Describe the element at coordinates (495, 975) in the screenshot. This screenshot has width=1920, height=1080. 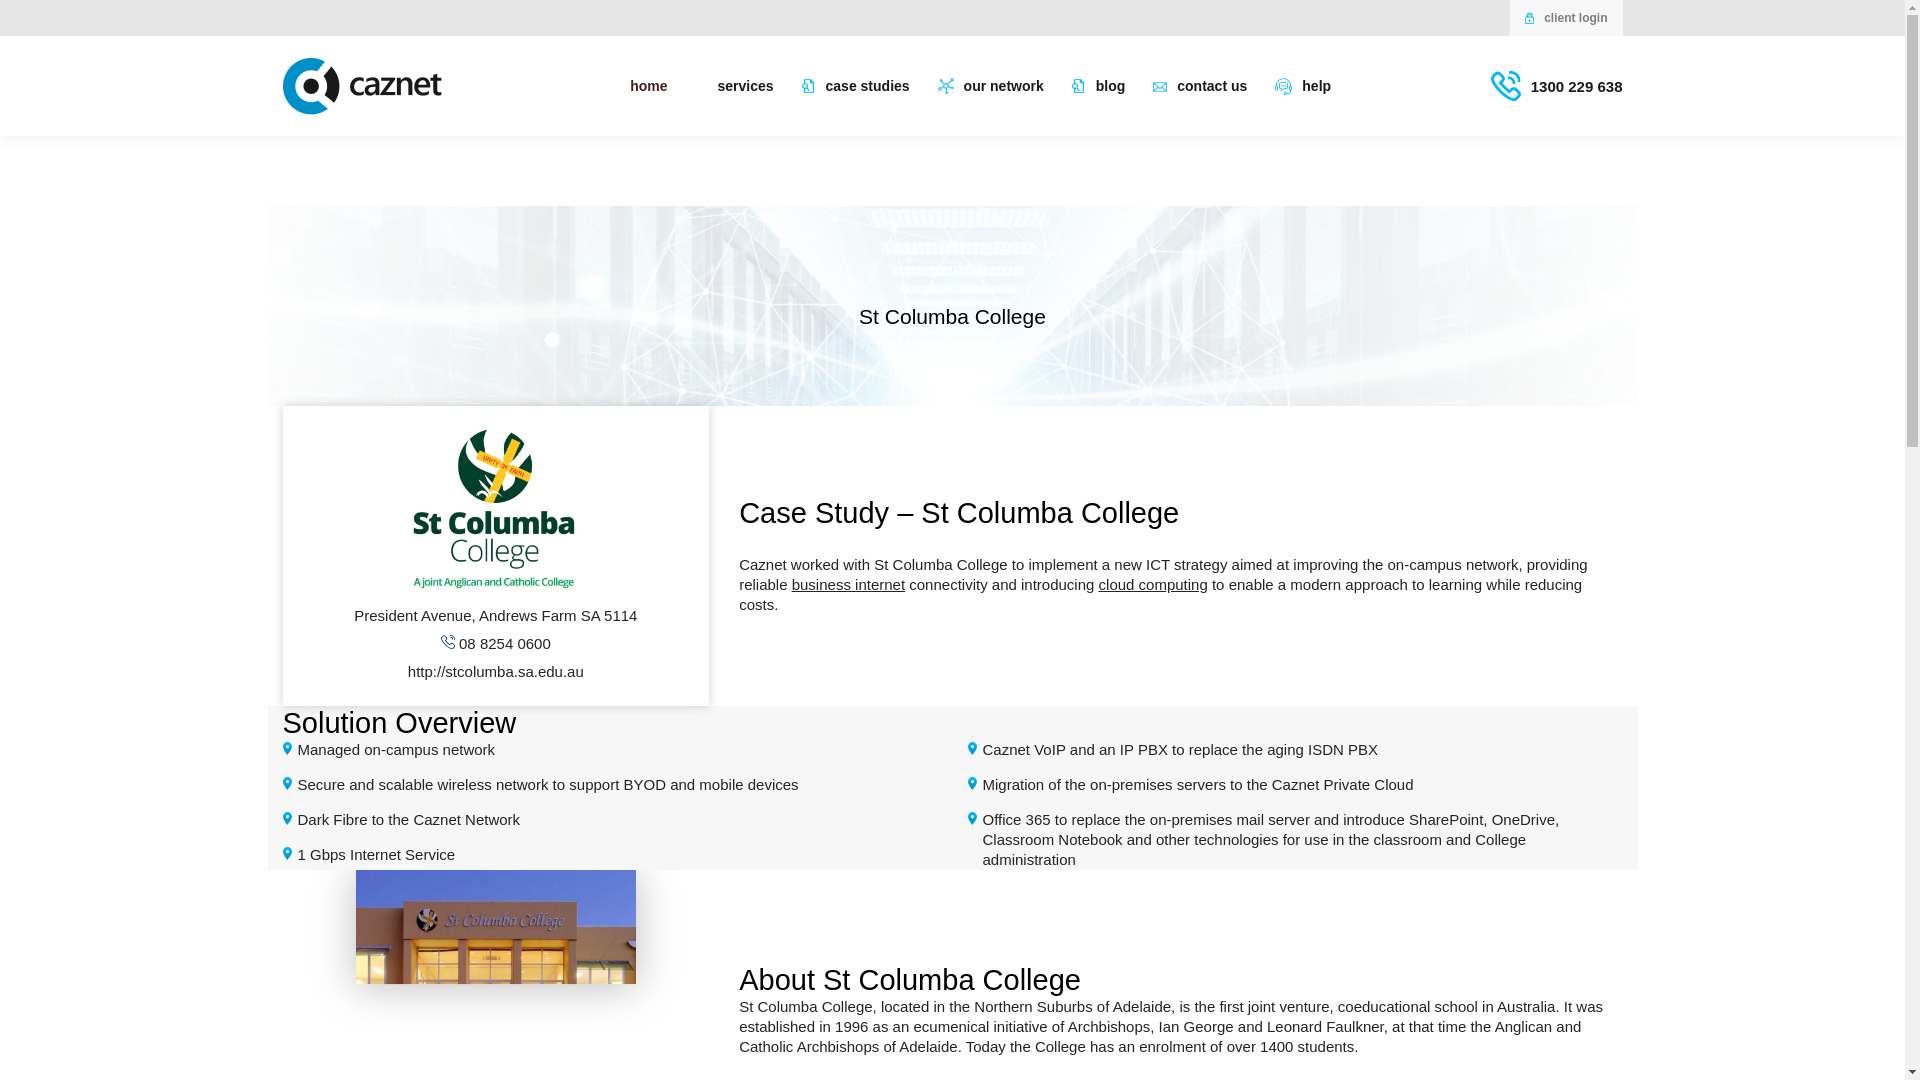
I see `st-columba-college-case-study-ft` at that location.